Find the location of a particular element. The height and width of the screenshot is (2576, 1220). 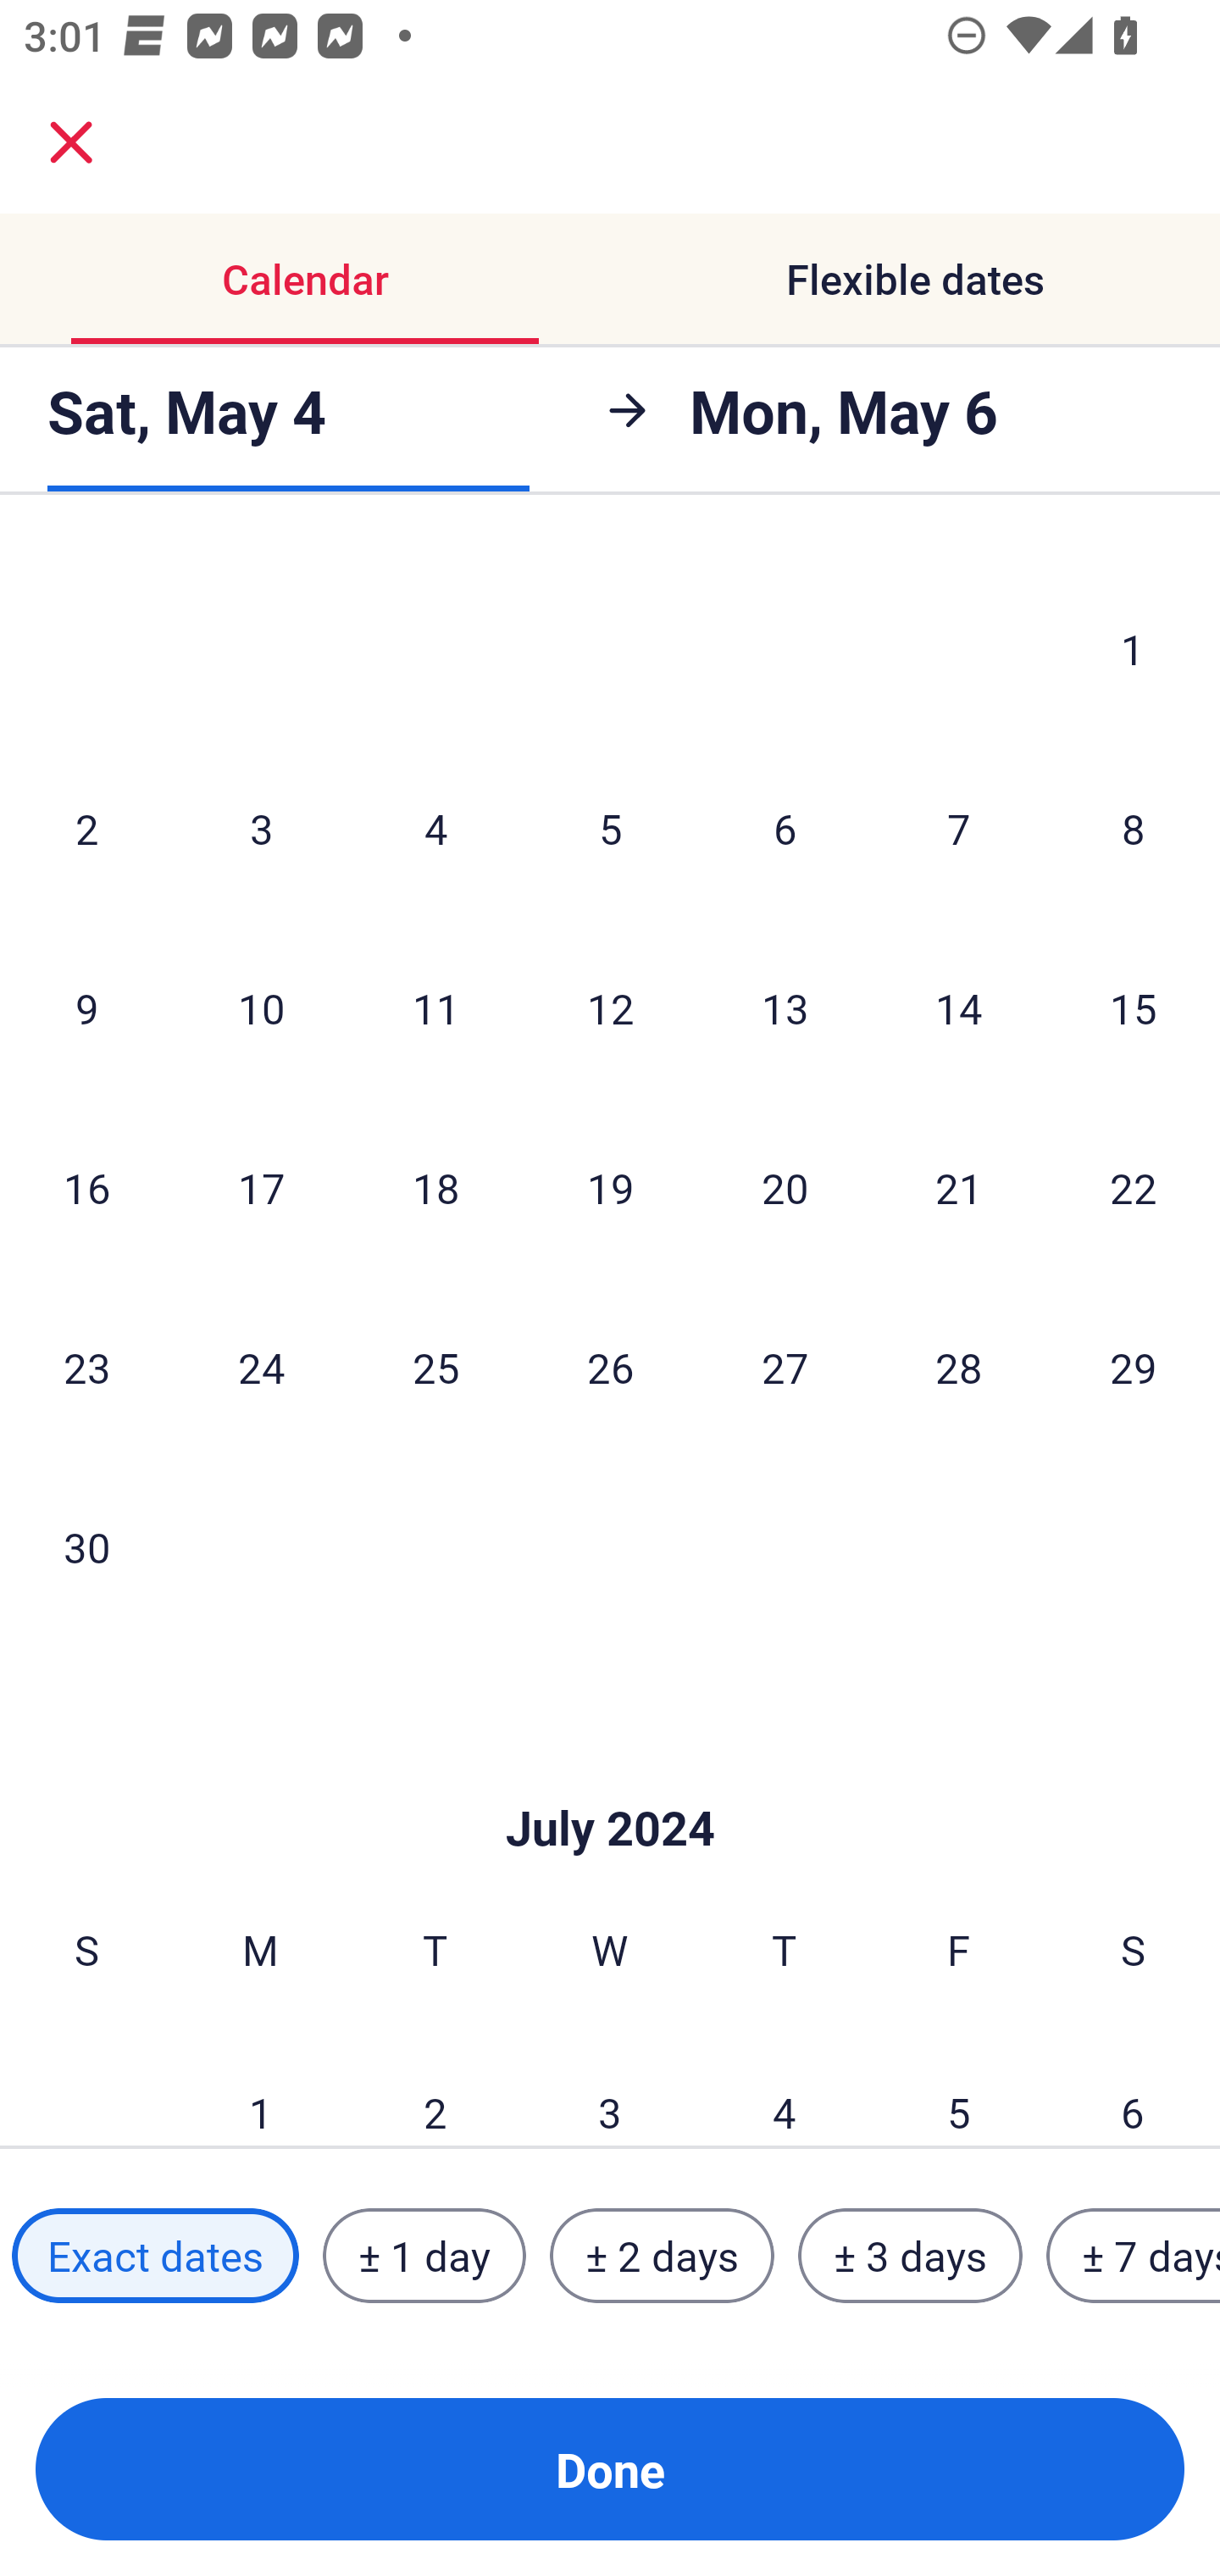

29 Saturday, June 29, 2024 is located at coordinates (1134, 1366).